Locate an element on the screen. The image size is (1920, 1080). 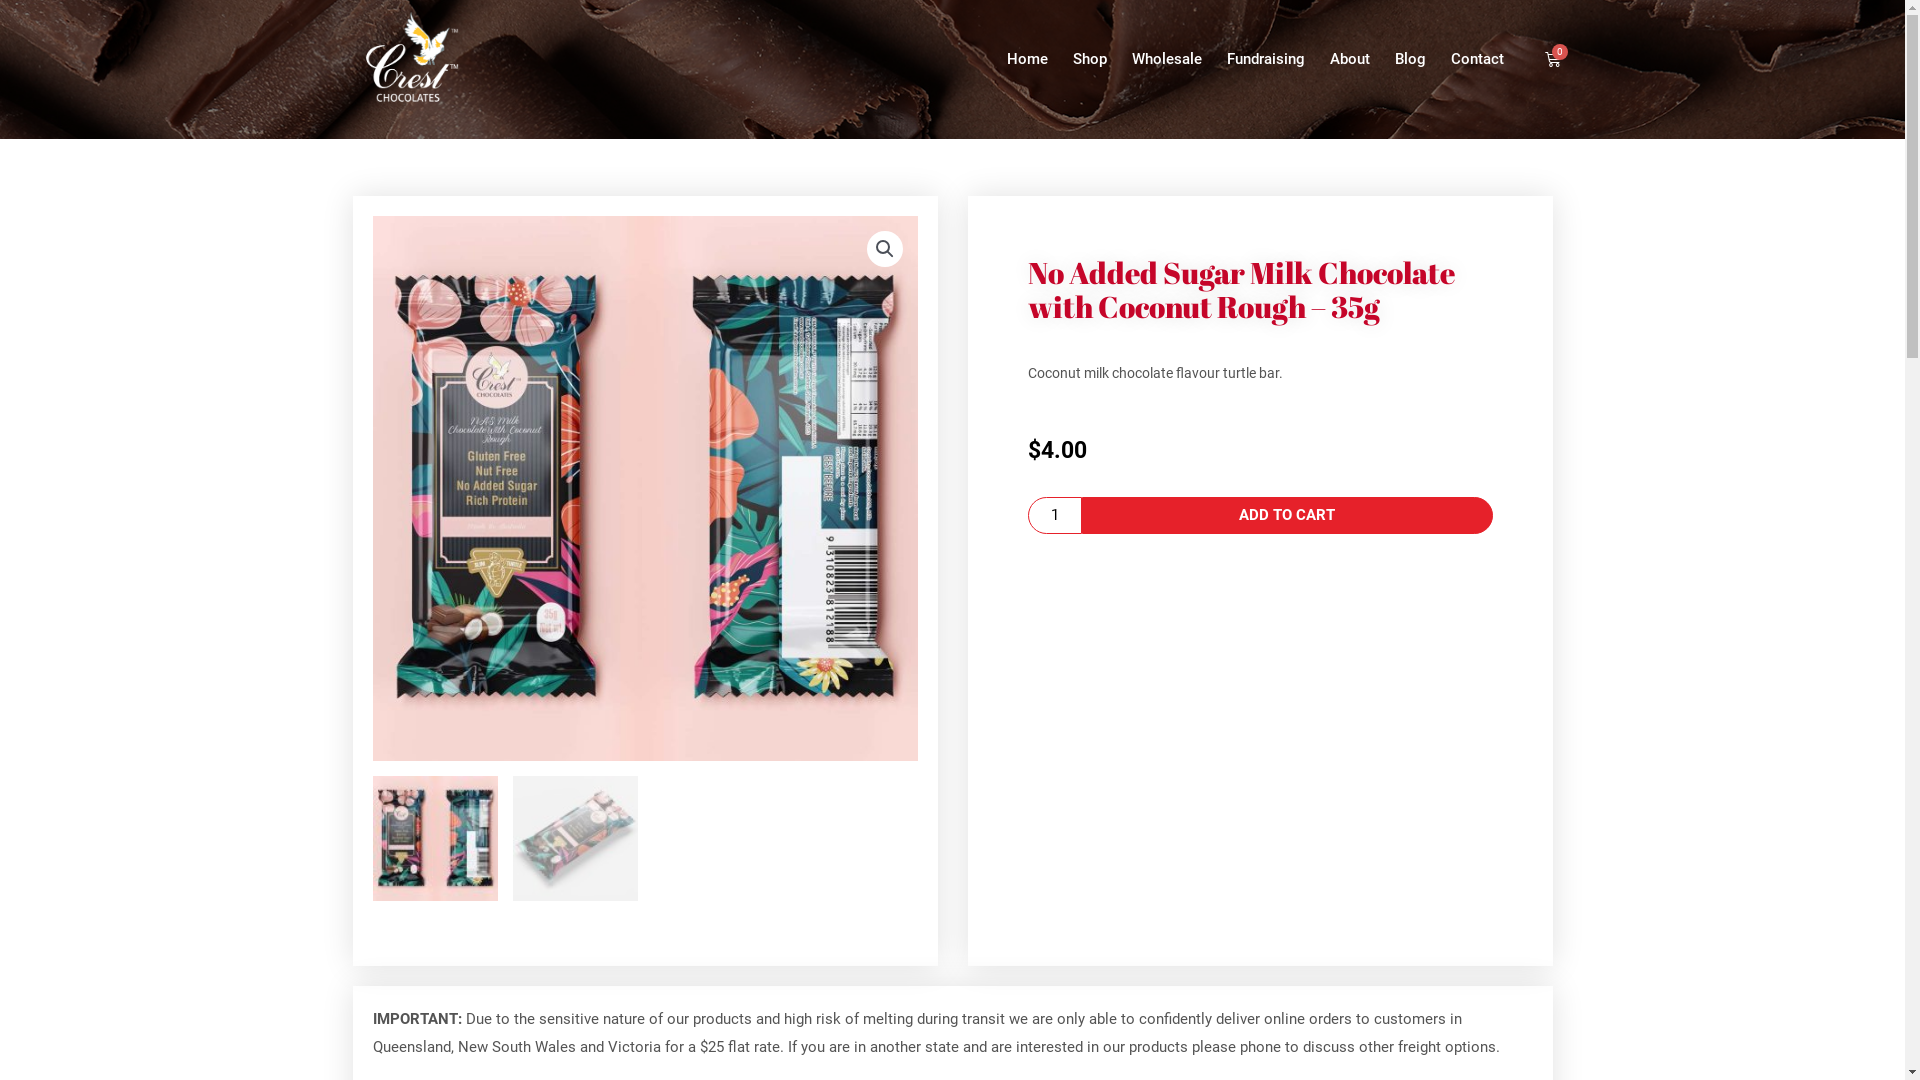
About is located at coordinates (1350, 58).